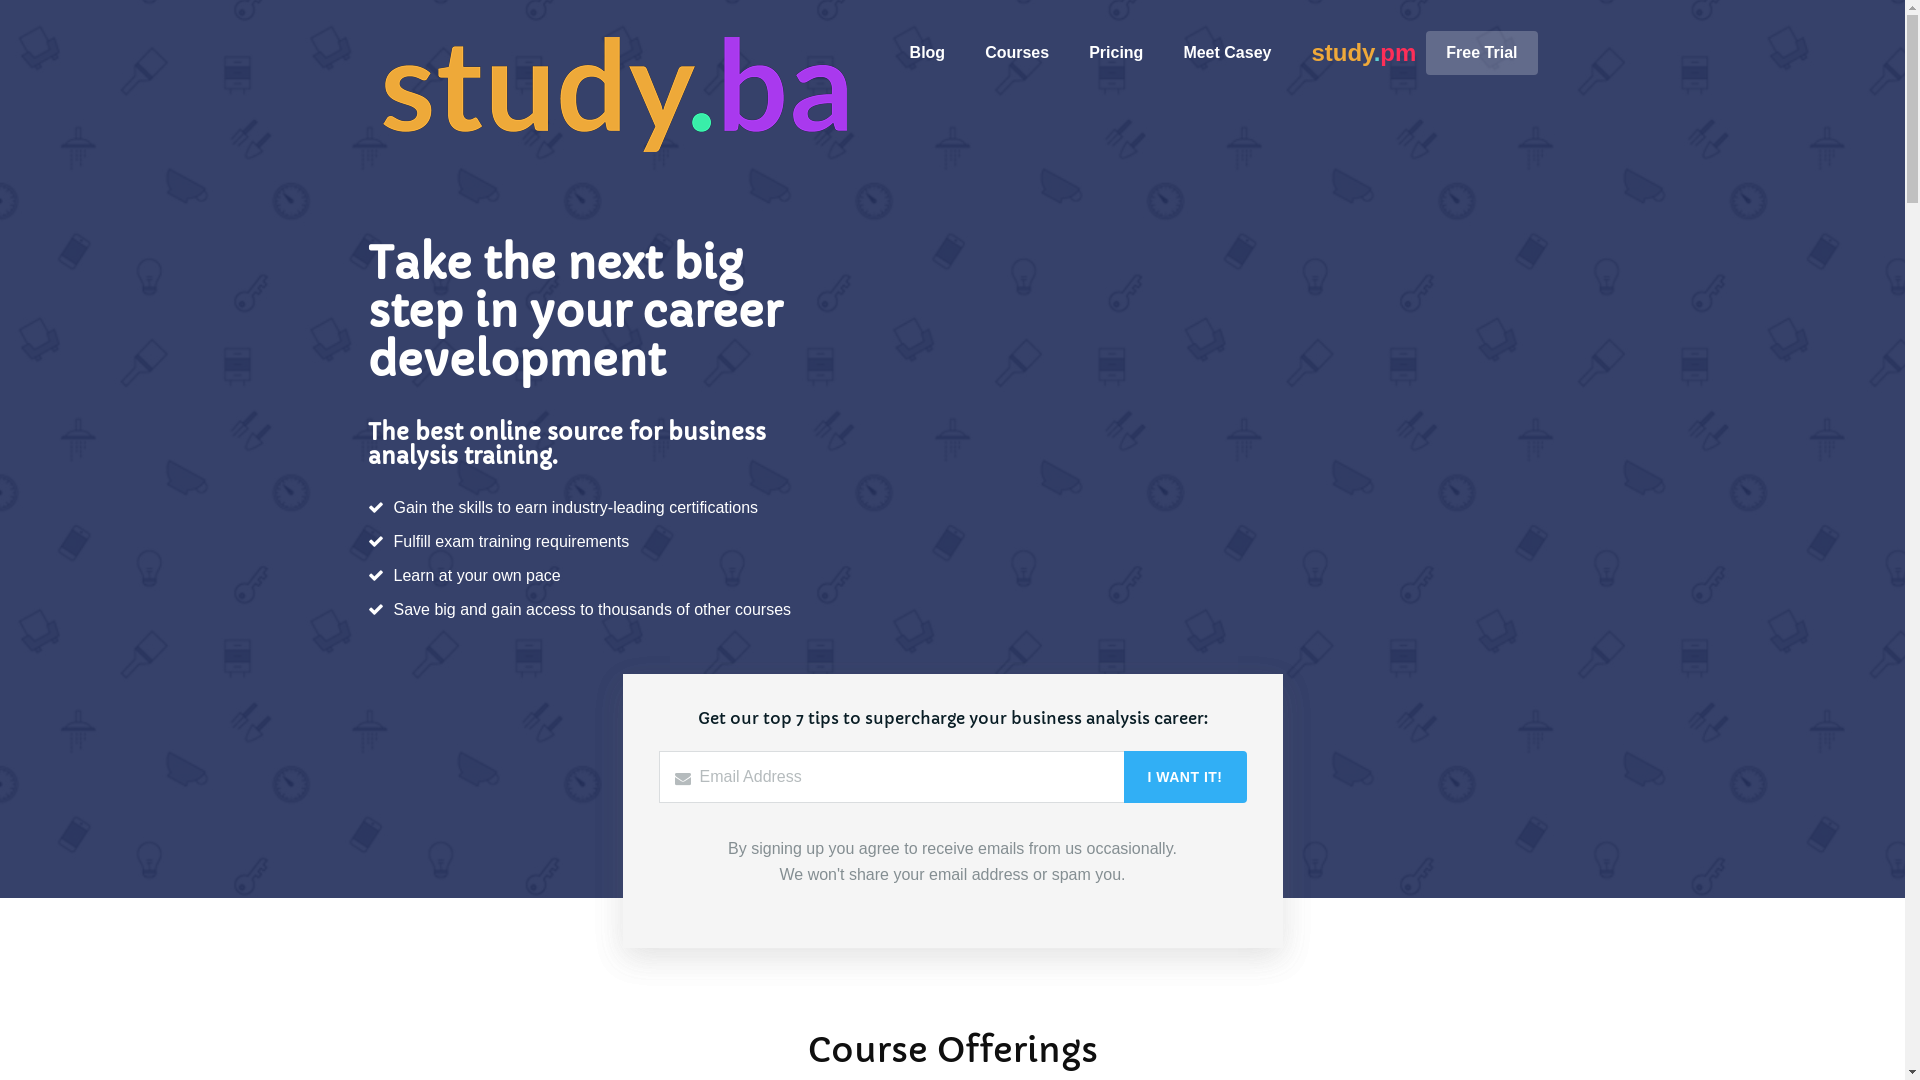 Image resolution: width=1920 pixels, height=1080 pixels. What do you see at coordinates (1364, 54) in the screenshot?
I see `study.pm` at bounding box center [1364, 54].